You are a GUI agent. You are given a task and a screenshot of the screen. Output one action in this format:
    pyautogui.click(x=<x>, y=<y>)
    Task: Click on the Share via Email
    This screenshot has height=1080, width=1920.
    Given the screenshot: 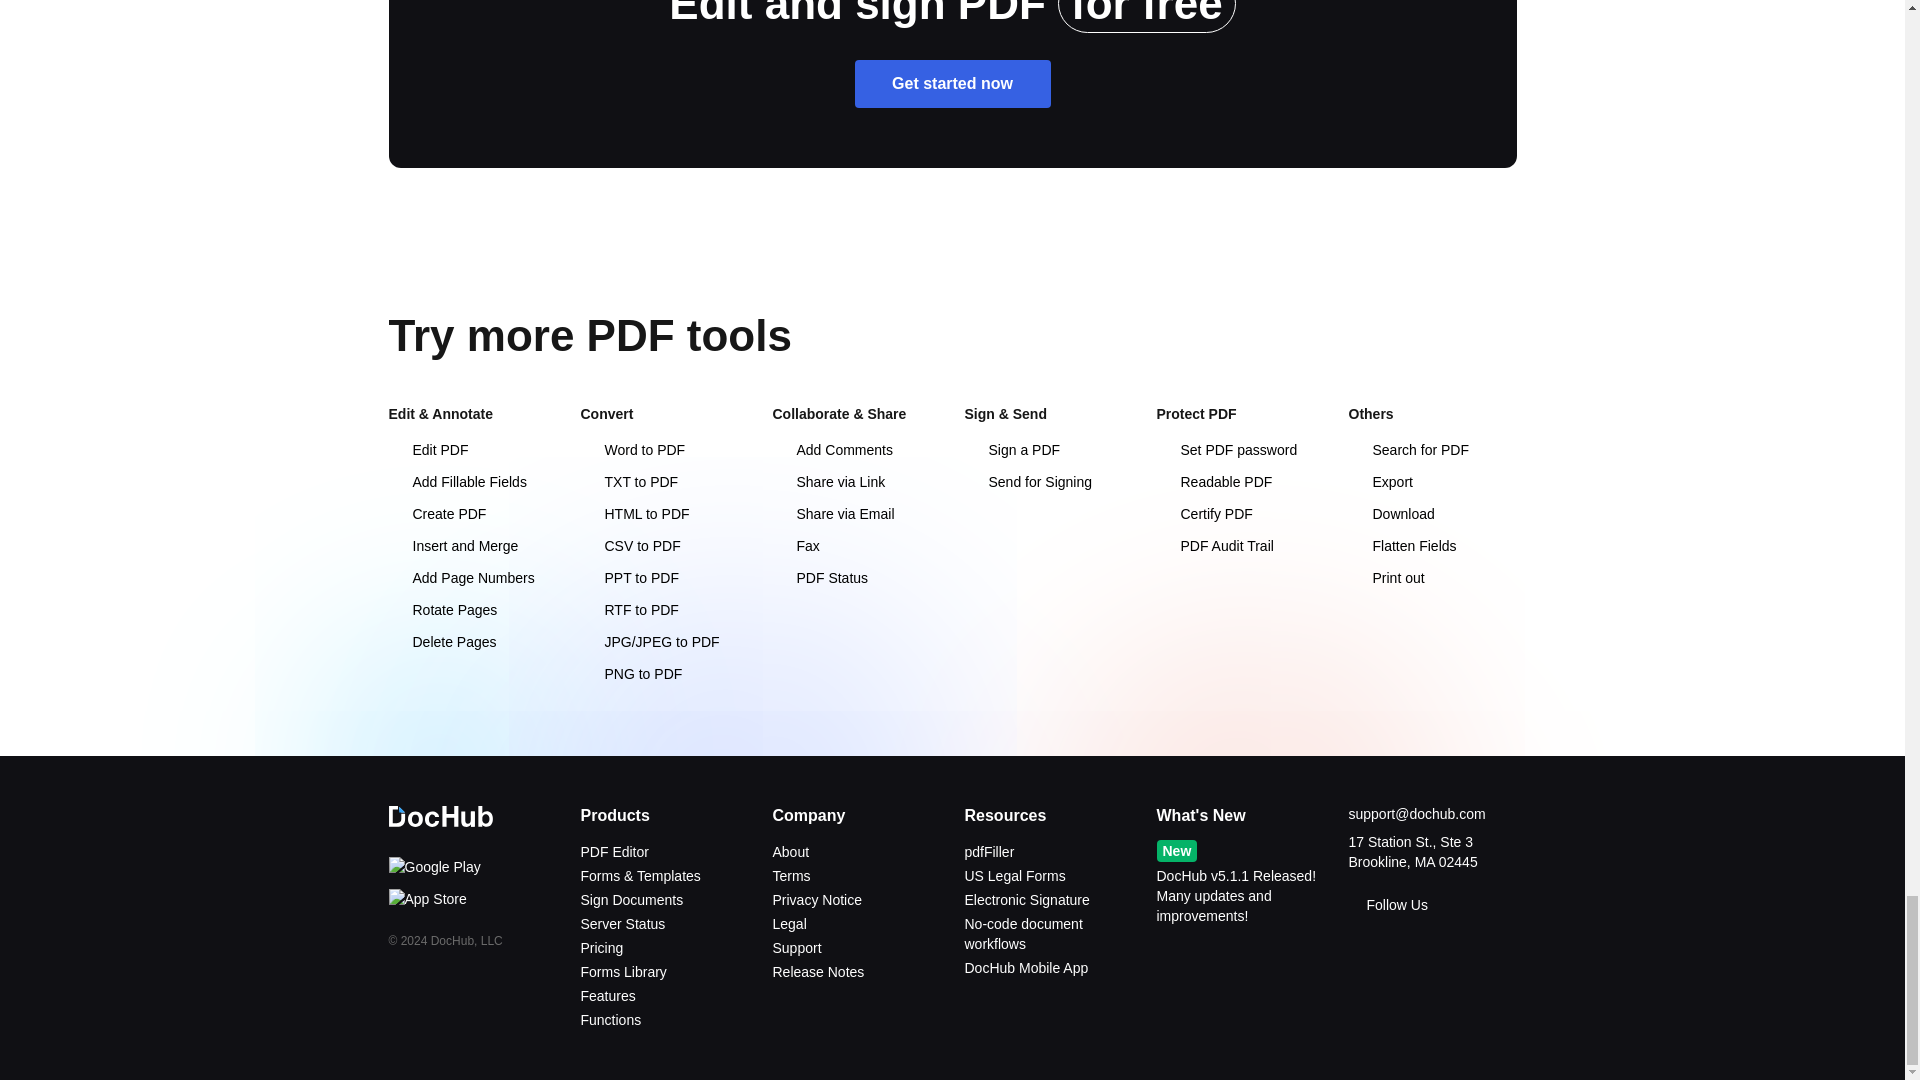 What is the action you would take?
    pyautogui.click(x=832, y=514)
    